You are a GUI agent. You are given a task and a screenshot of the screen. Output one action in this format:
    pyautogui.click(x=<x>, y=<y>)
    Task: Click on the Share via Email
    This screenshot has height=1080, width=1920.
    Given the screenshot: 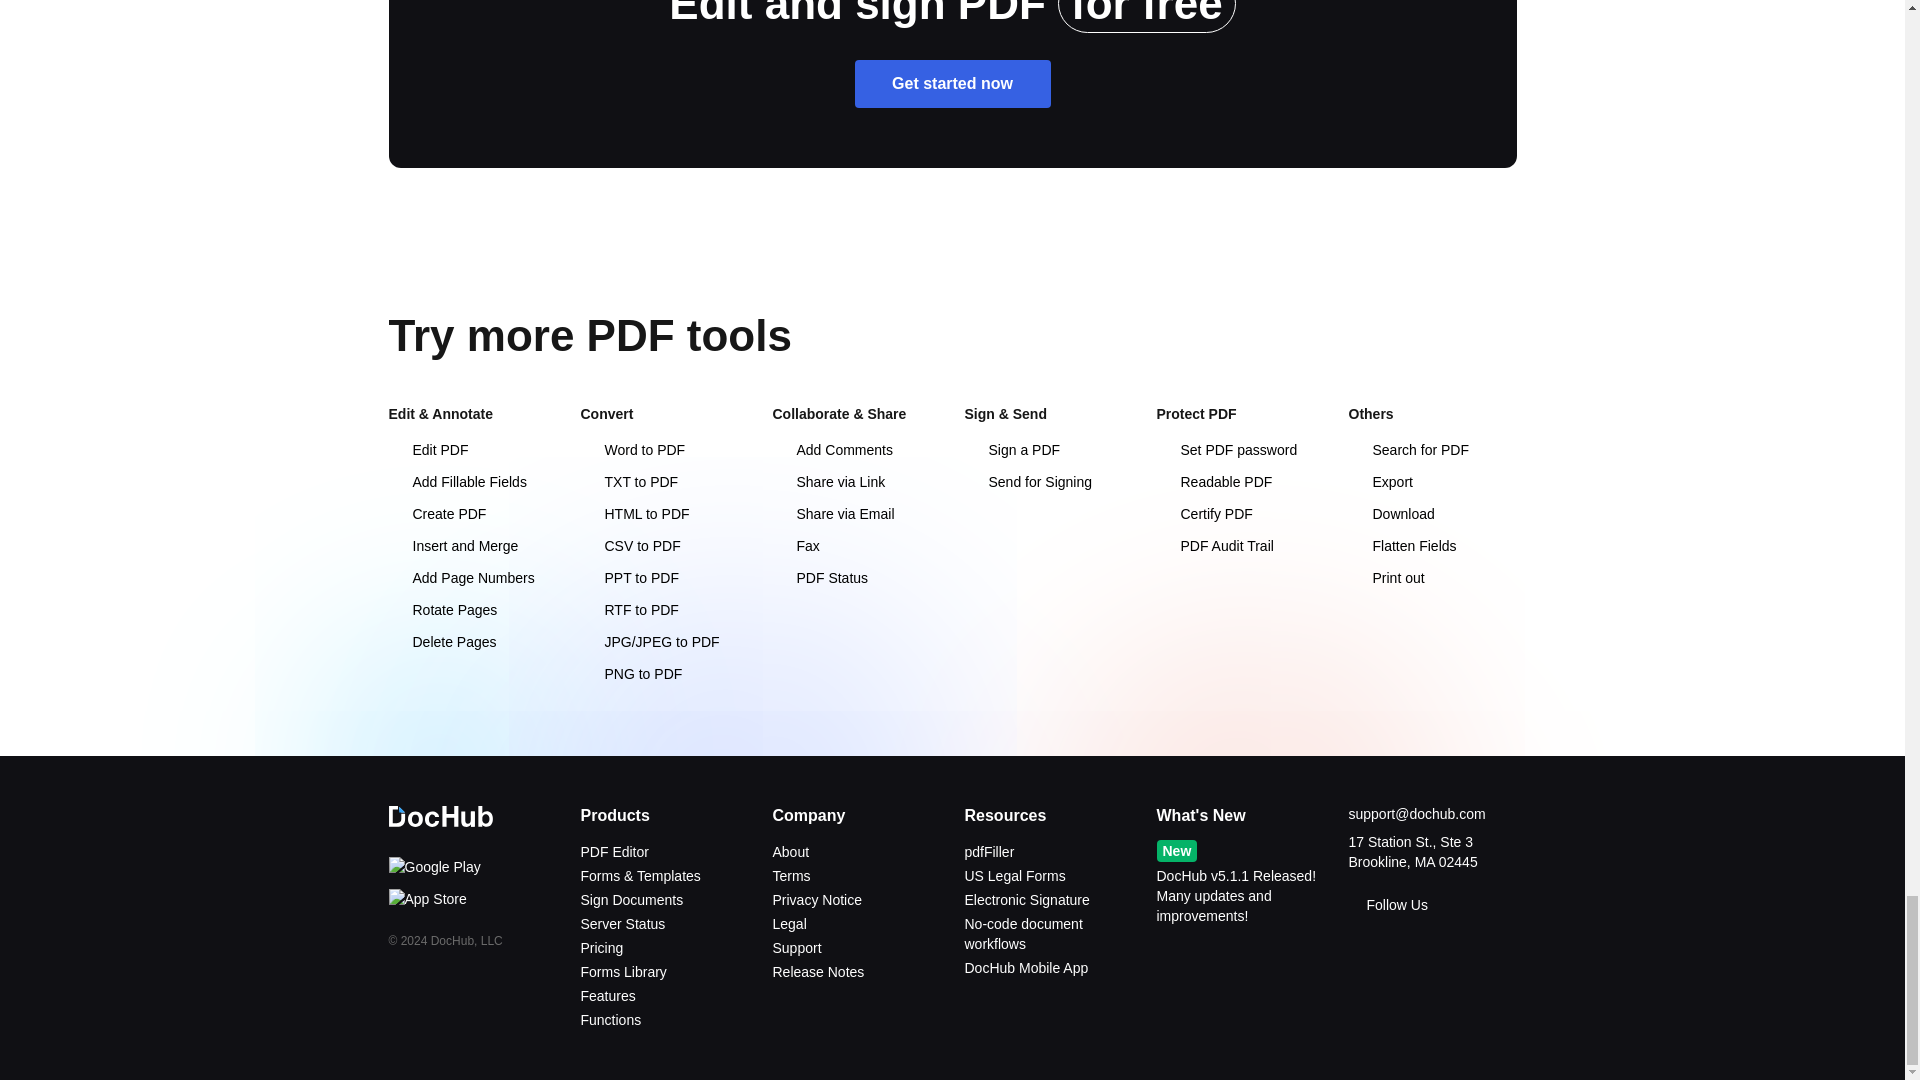 What is the action you would take?
    pyautogui.click(x=832, y=514)
    